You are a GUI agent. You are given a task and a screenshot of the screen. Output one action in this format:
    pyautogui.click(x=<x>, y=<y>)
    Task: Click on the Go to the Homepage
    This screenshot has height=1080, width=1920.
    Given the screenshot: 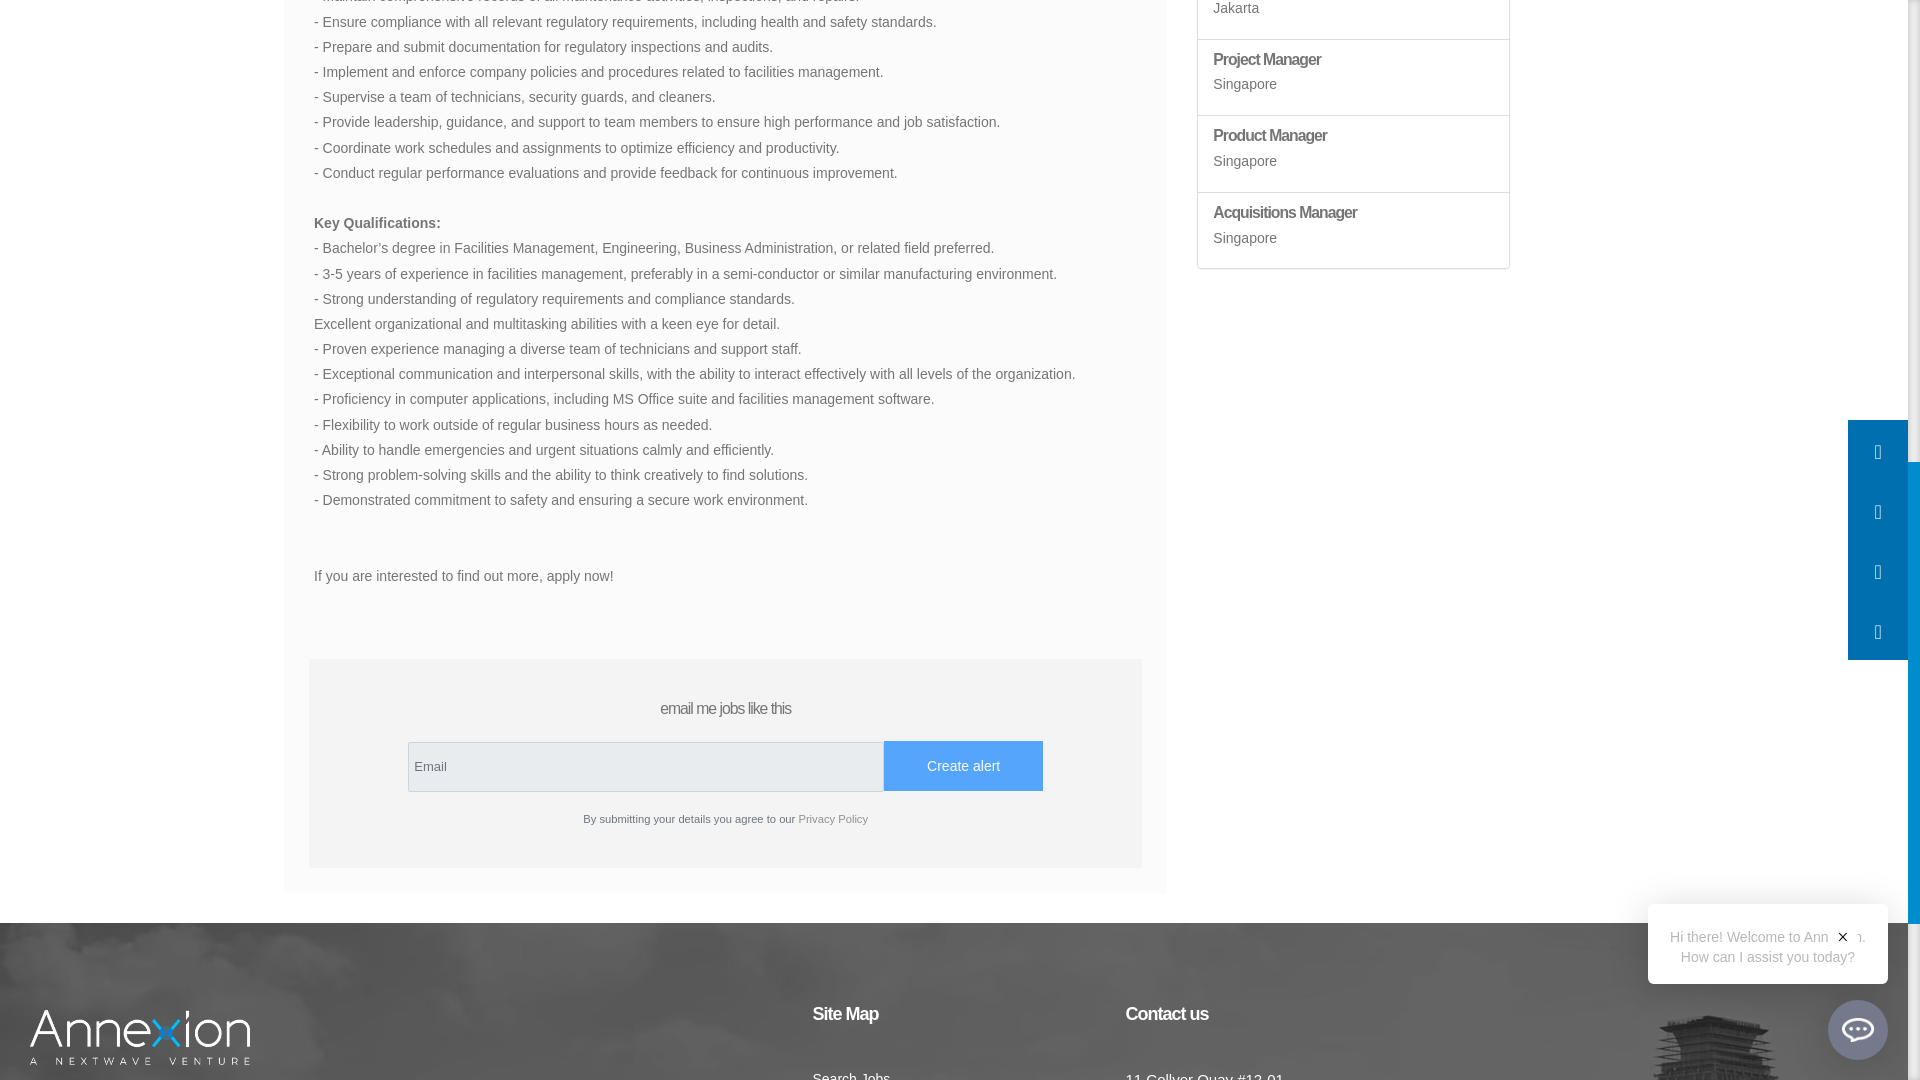 What is the action you would take?
    pyautogui.click(x=140, y=1038)
    